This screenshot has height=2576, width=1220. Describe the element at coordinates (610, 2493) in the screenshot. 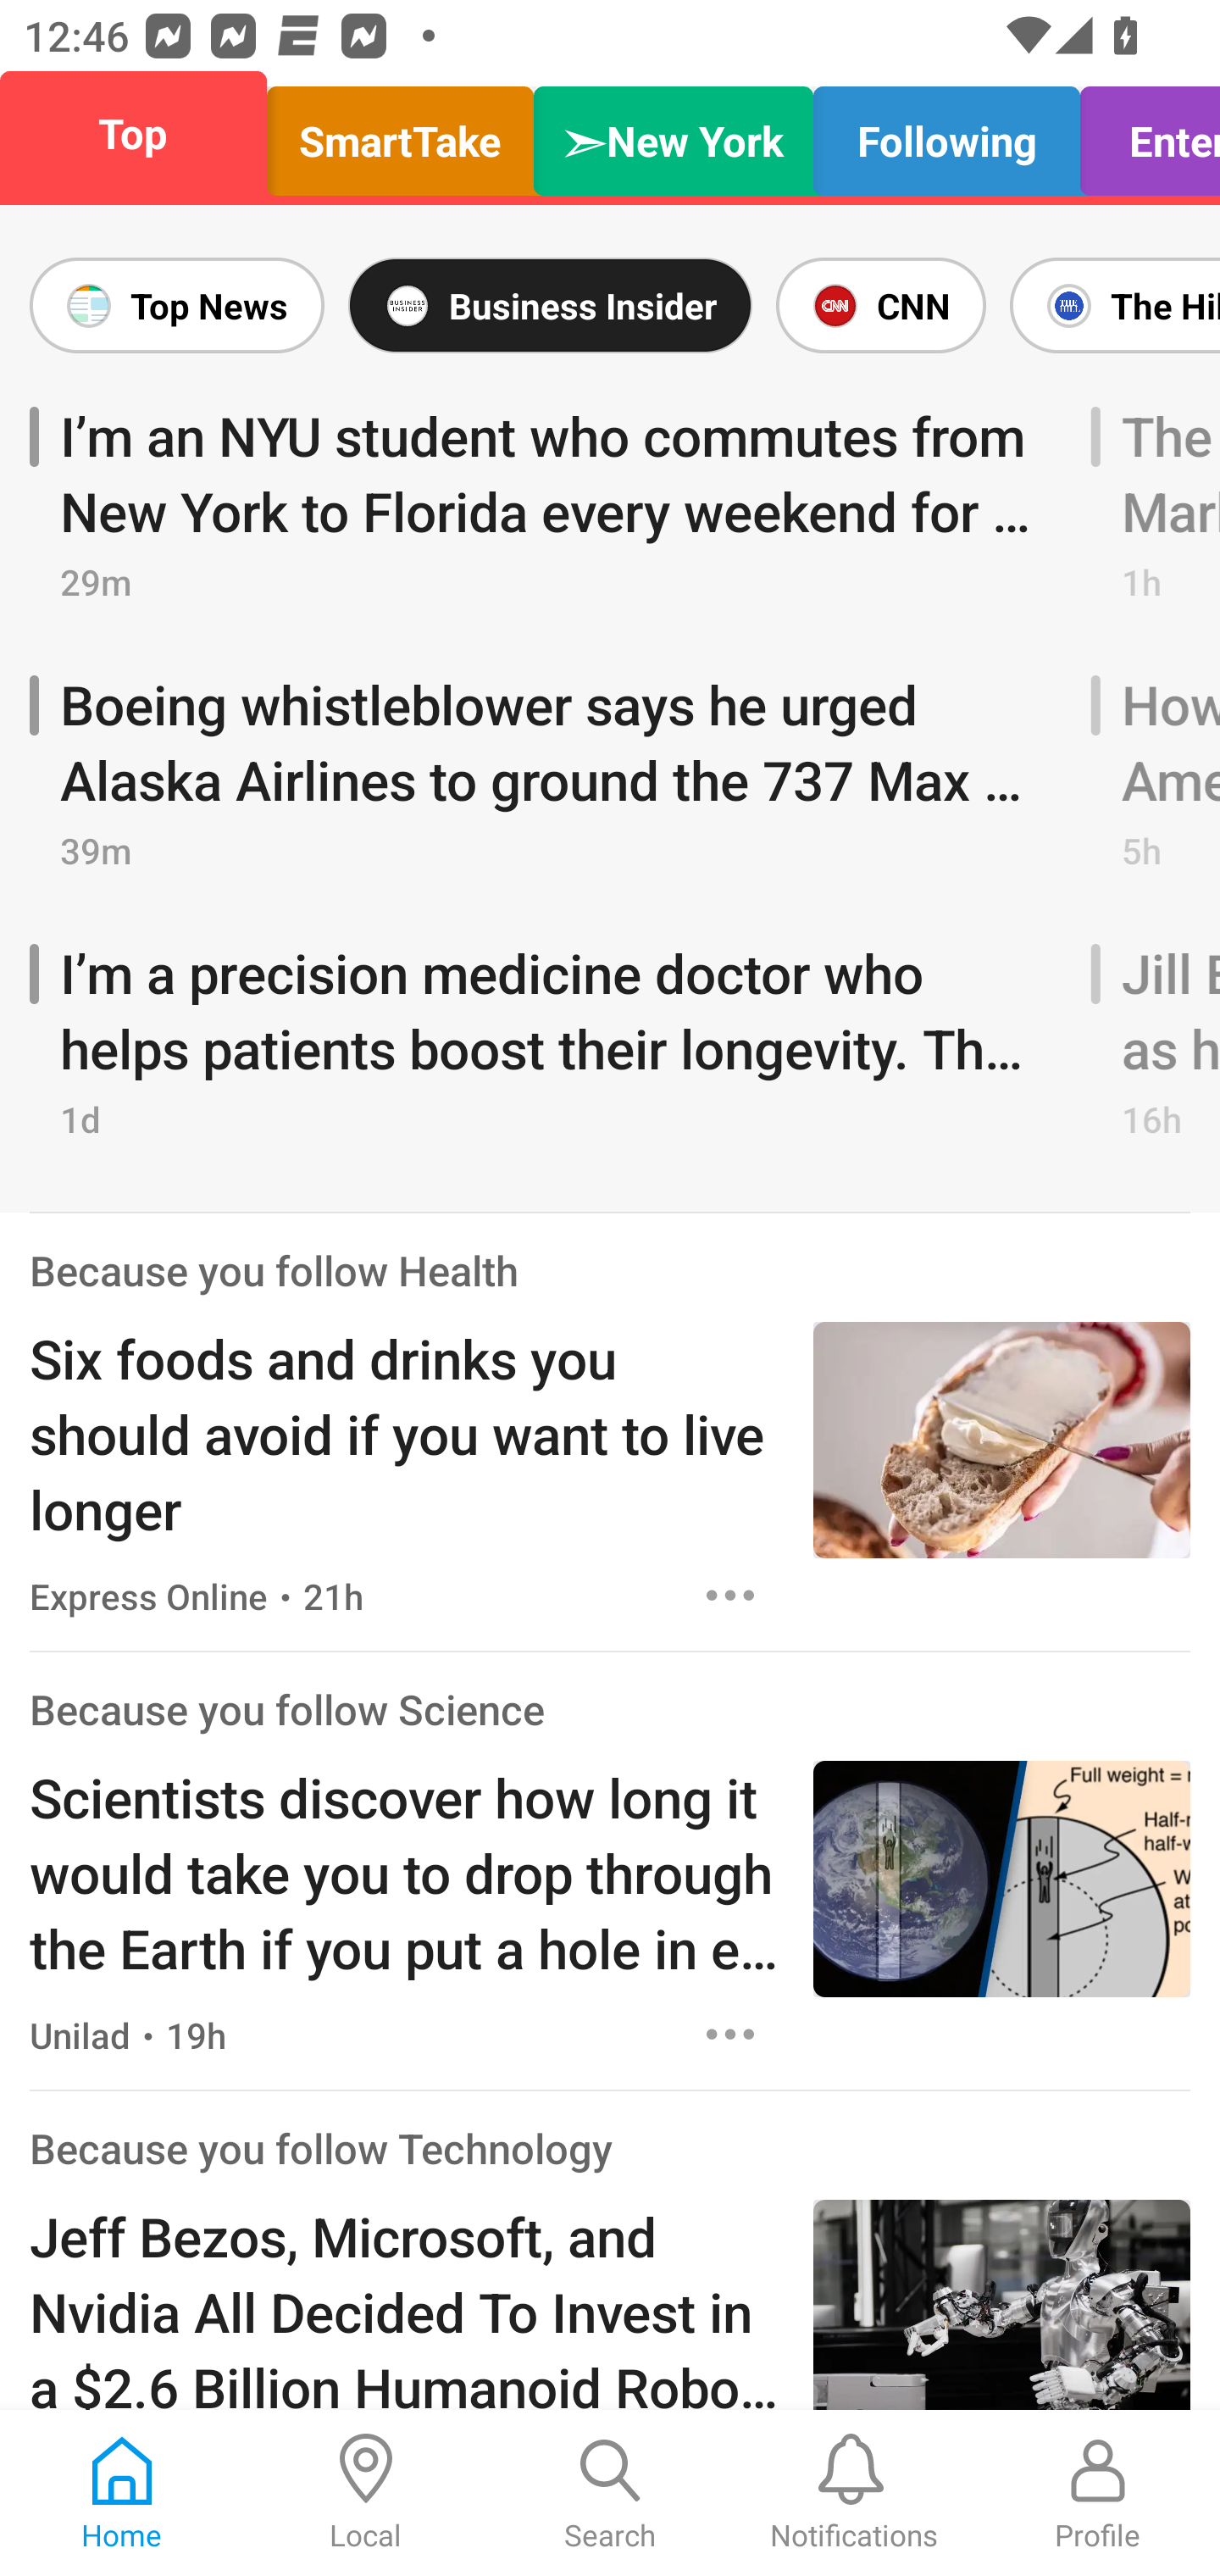

I see `Search` at that location.